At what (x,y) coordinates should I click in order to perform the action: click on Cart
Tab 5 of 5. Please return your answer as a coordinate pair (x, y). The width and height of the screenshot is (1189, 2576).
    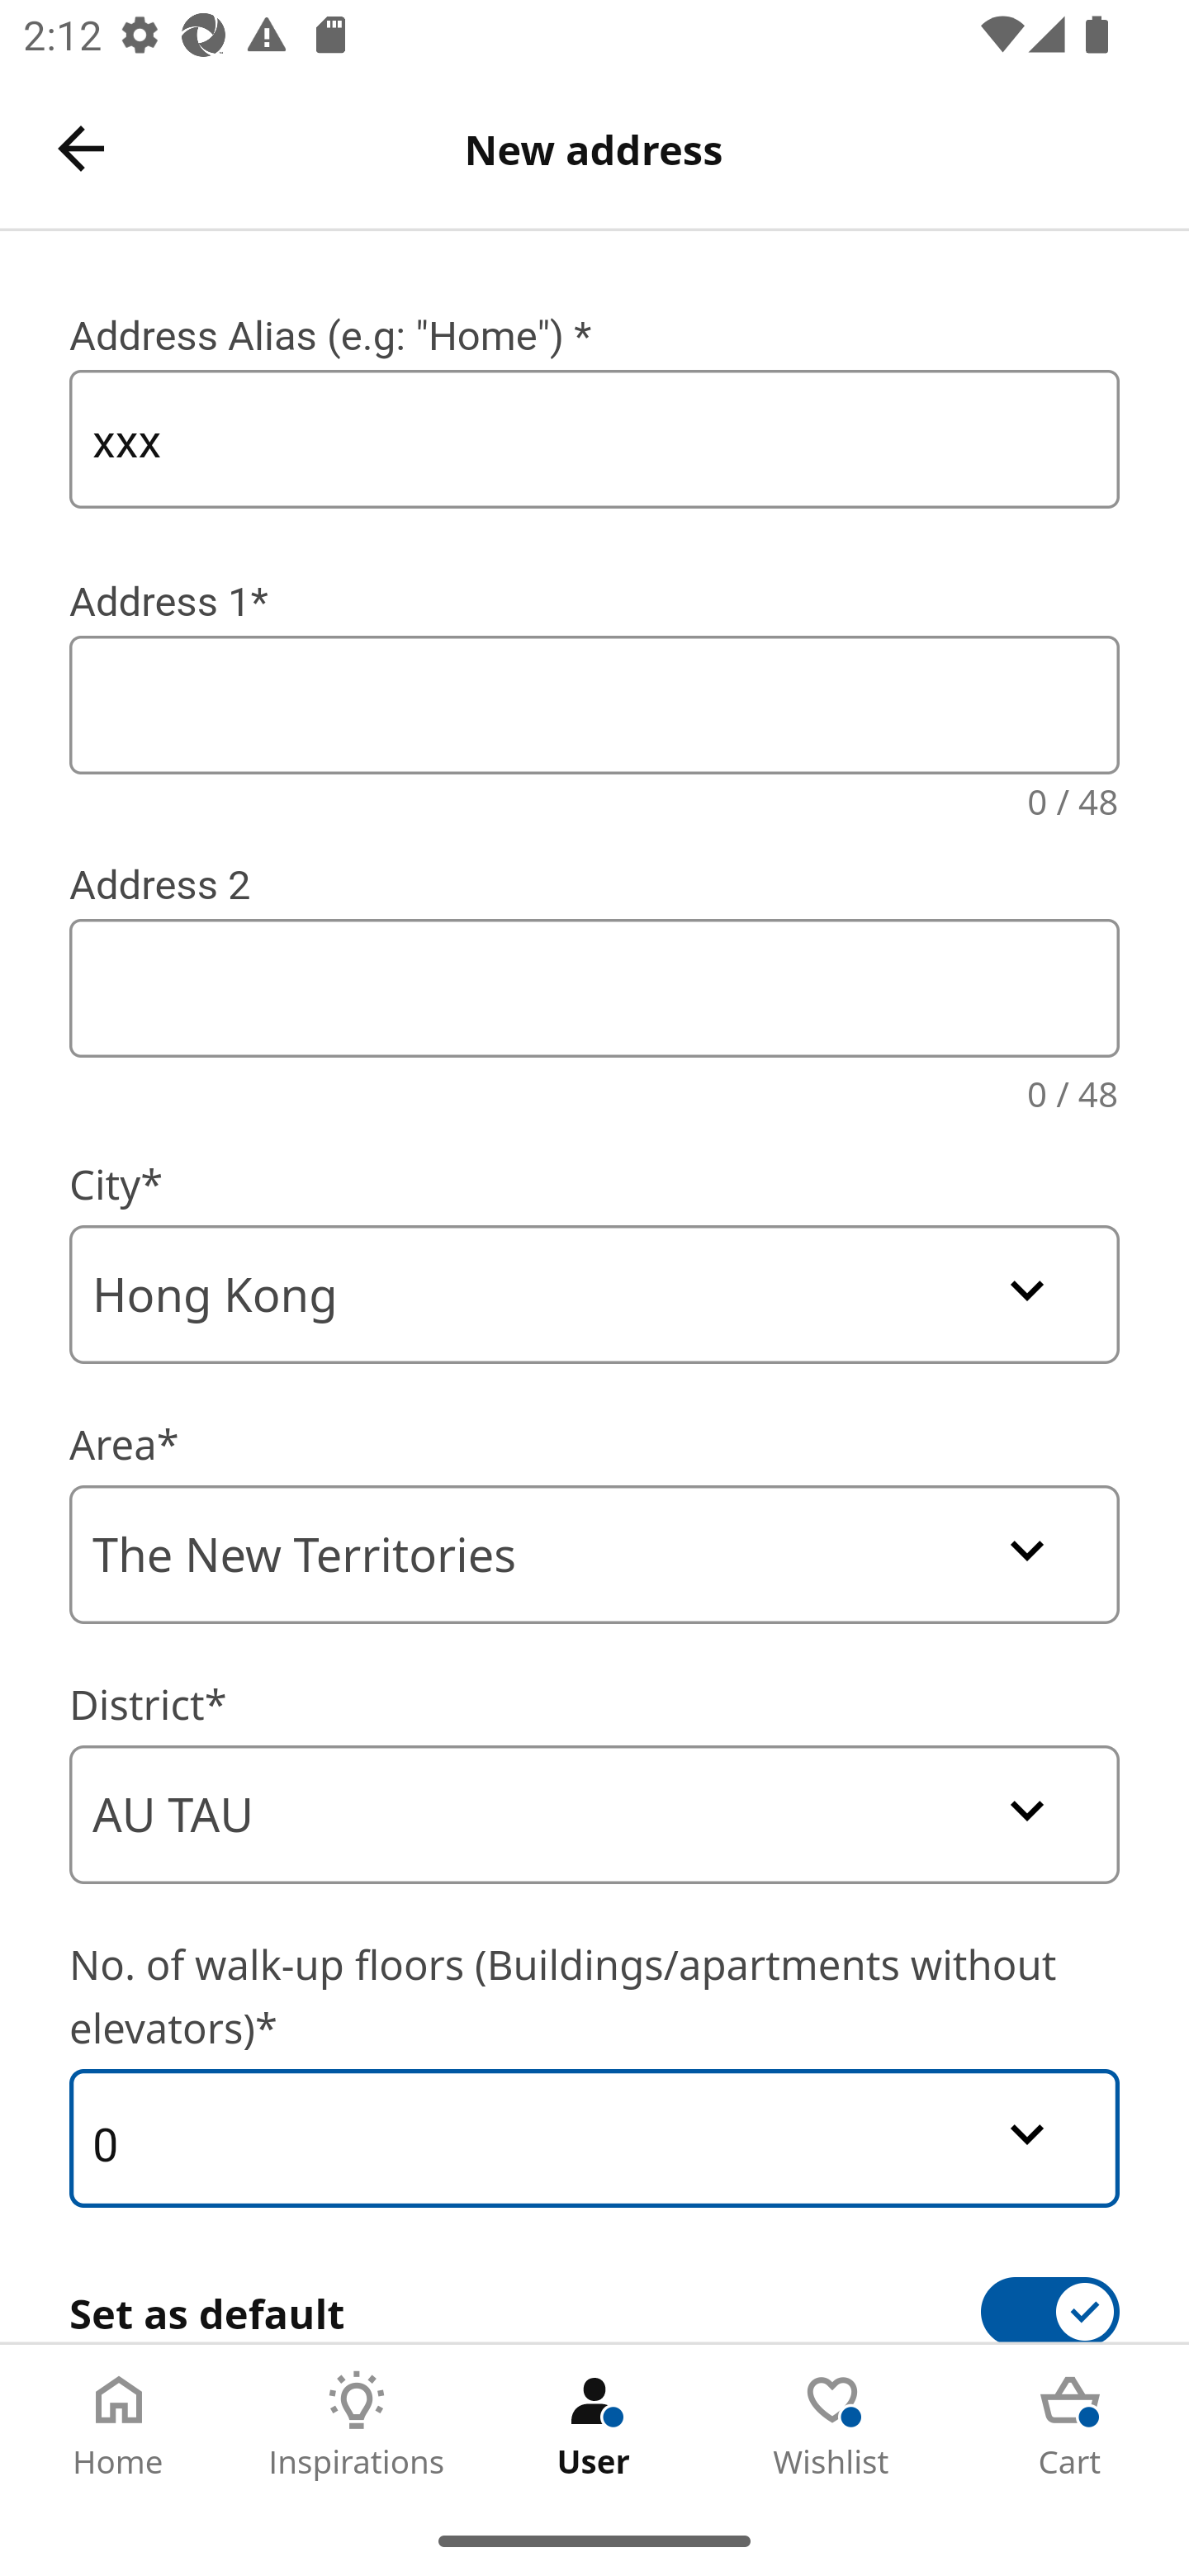
    Looking at the image, I should click on (1070, 2425).